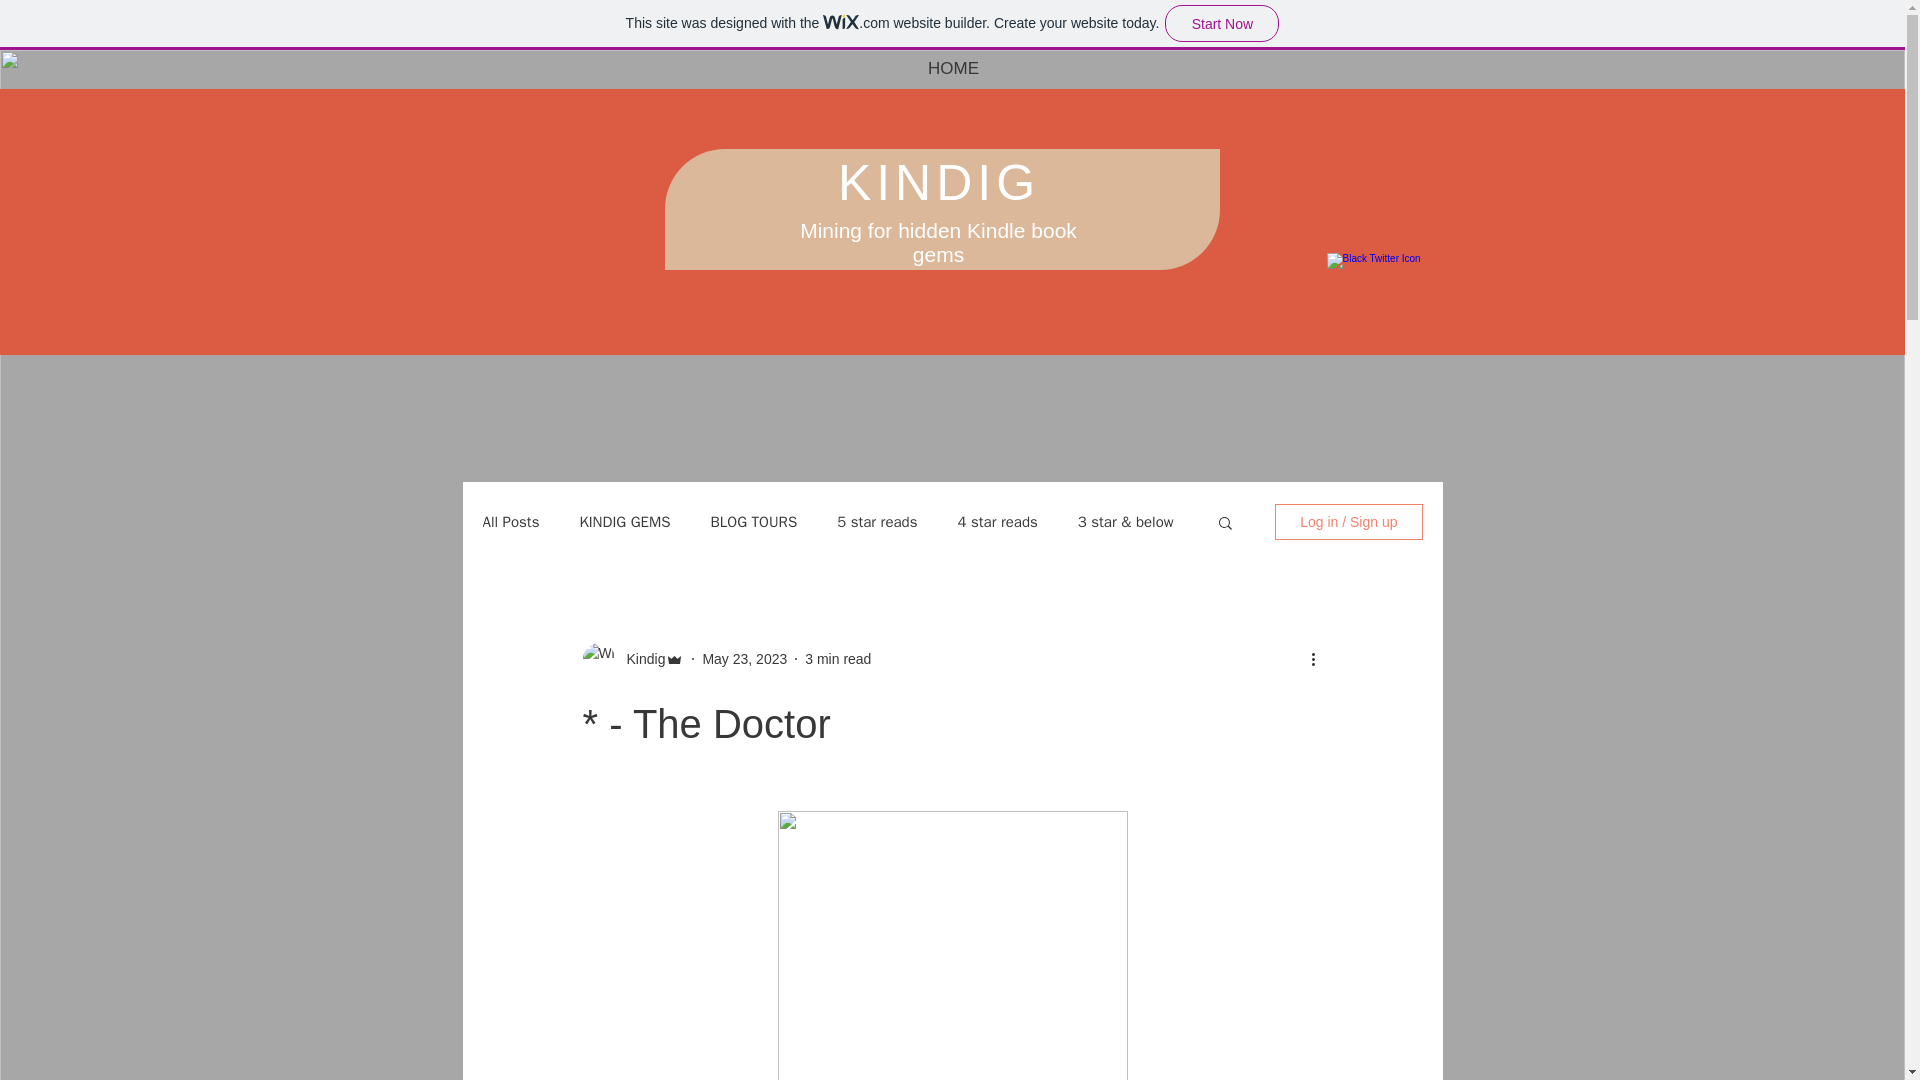  I want to click on KINDIG, so click(938, 182).